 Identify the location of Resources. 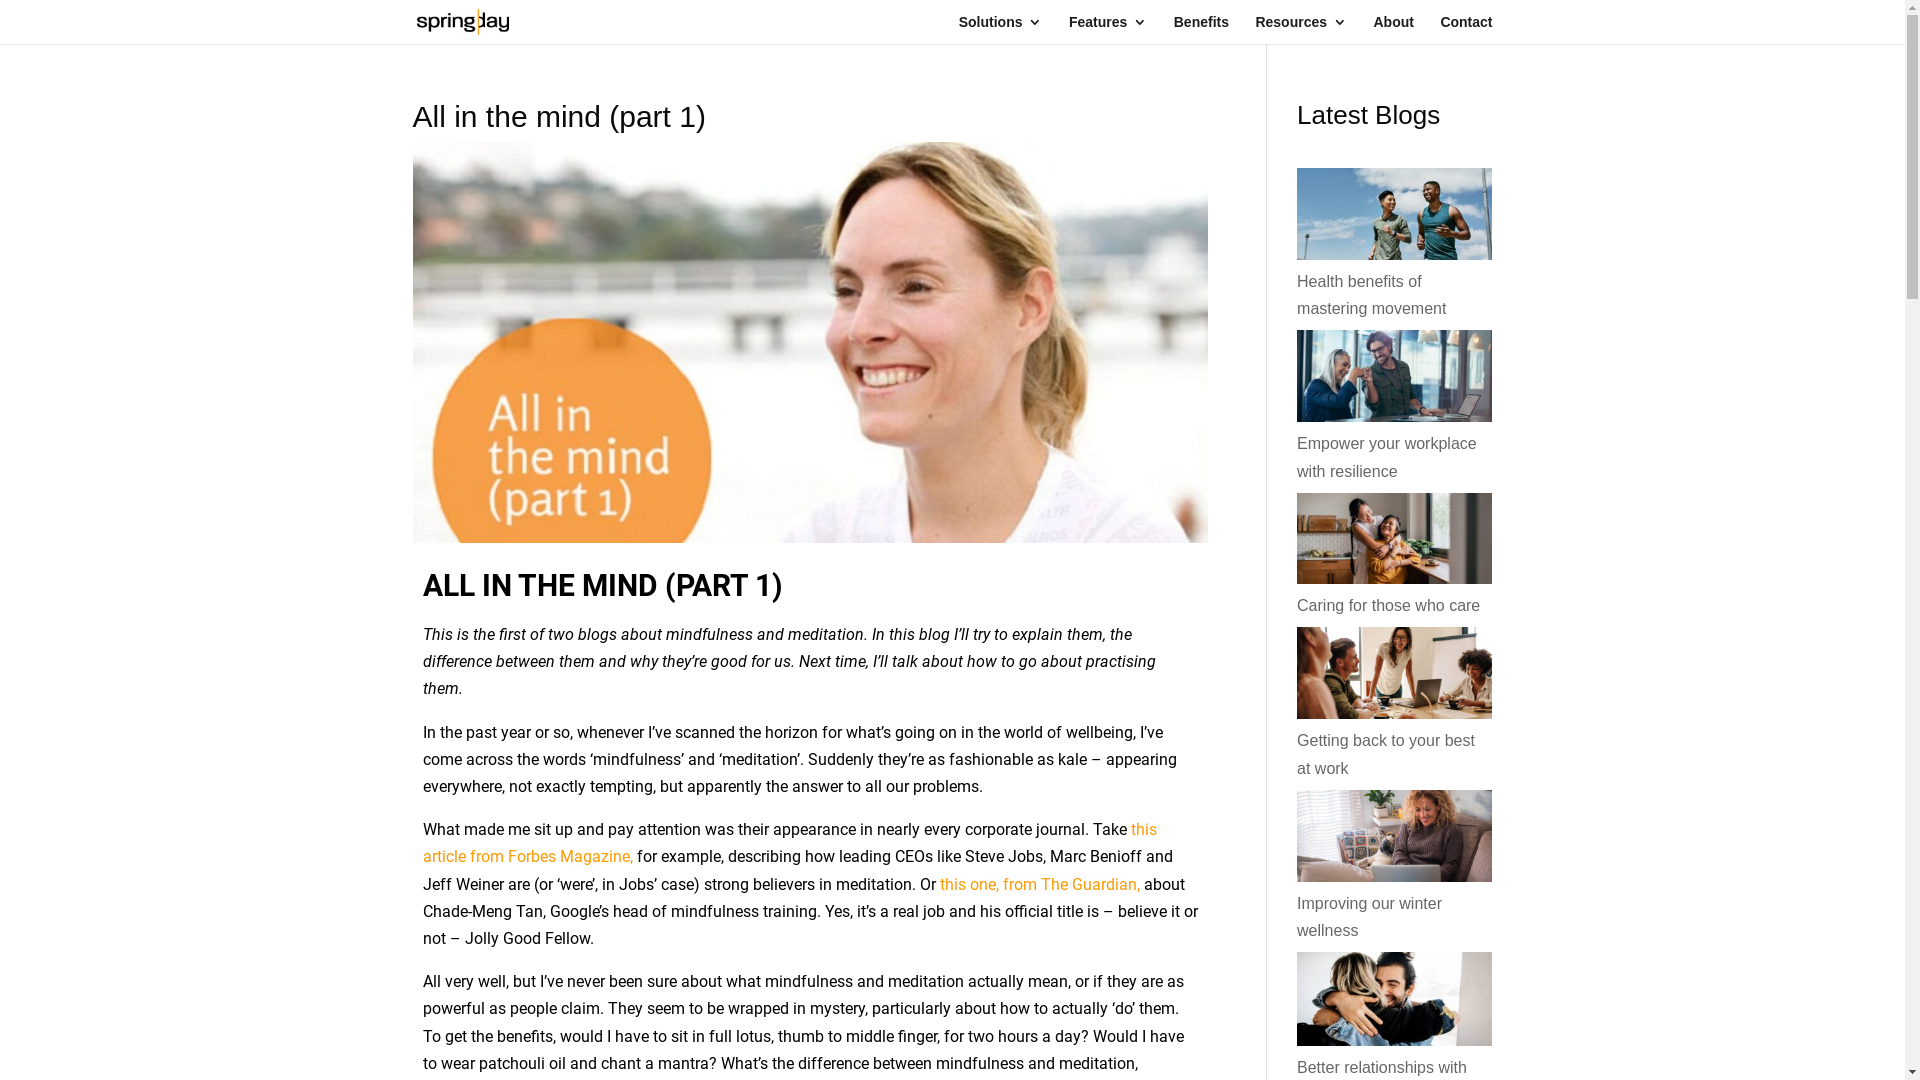
(1301, 30).